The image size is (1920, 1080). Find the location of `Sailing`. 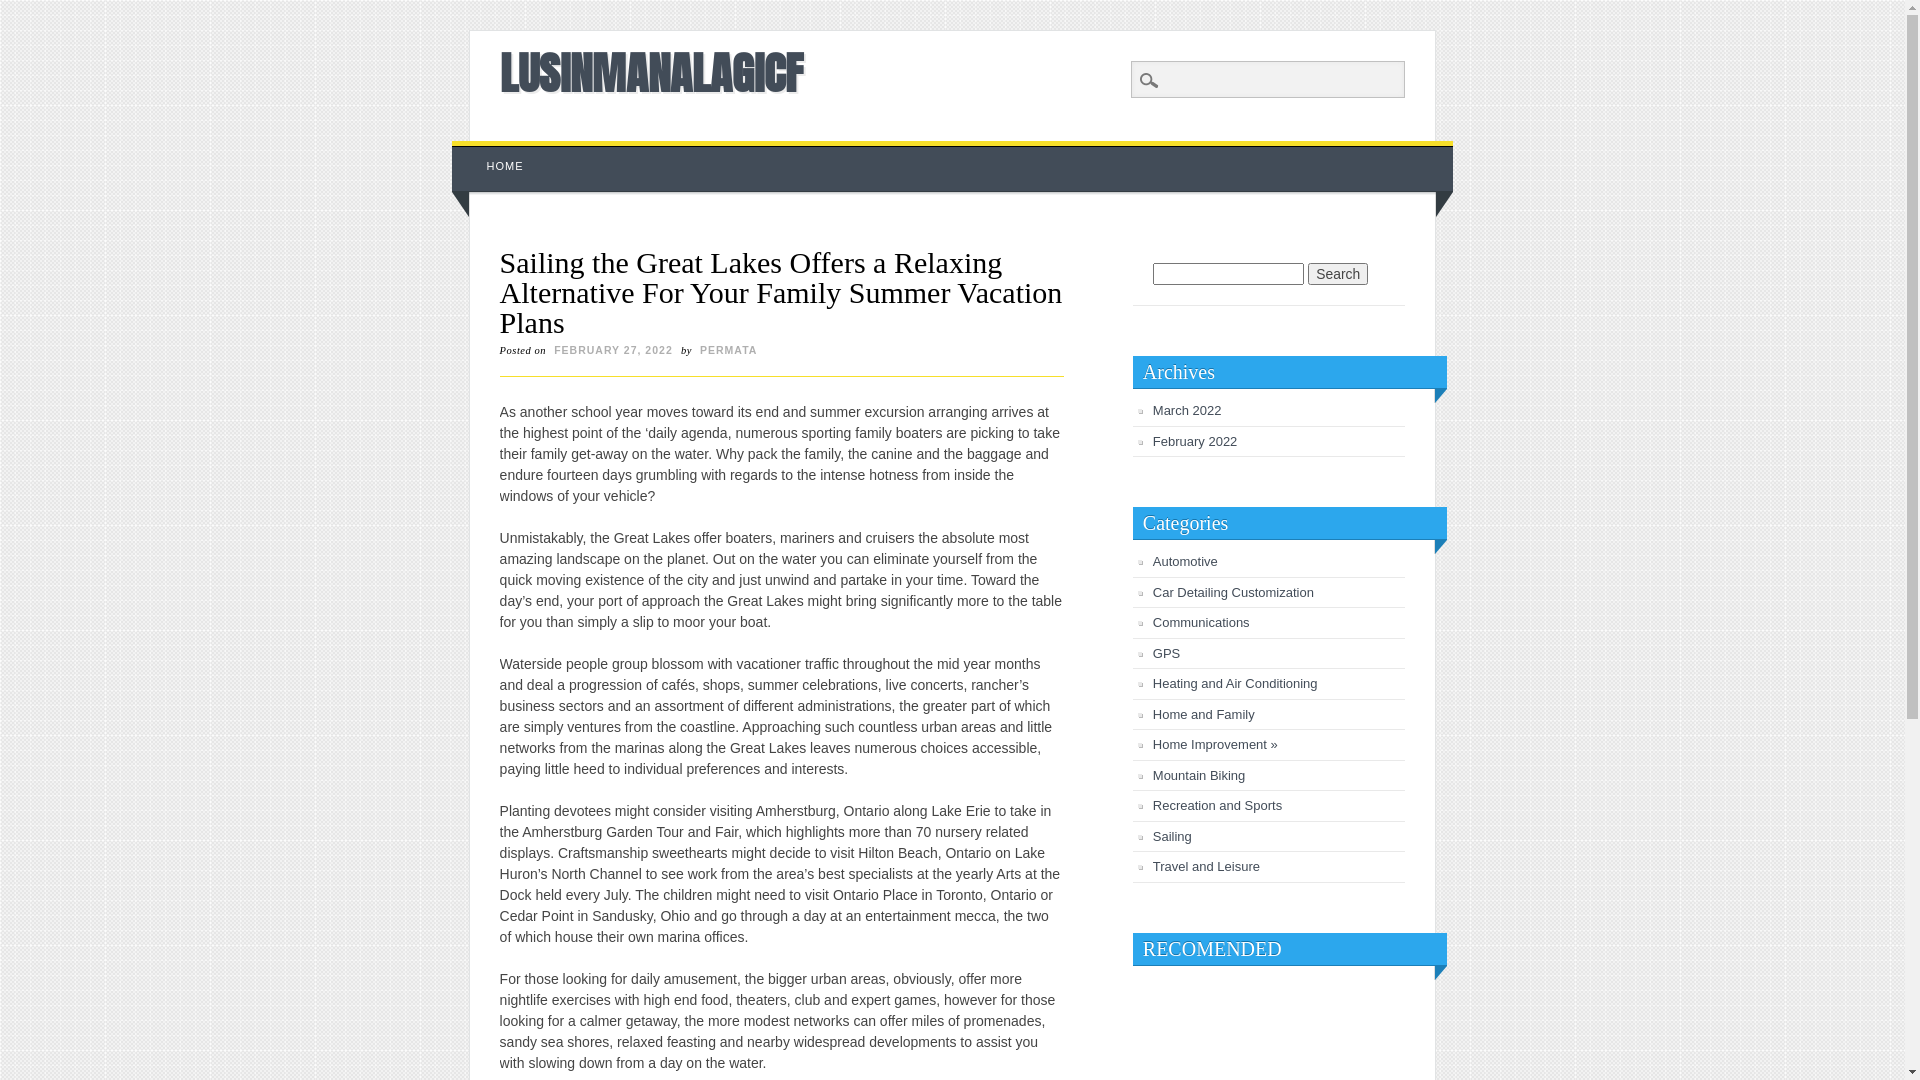

Sailing is located at coordinates (1172, 836).